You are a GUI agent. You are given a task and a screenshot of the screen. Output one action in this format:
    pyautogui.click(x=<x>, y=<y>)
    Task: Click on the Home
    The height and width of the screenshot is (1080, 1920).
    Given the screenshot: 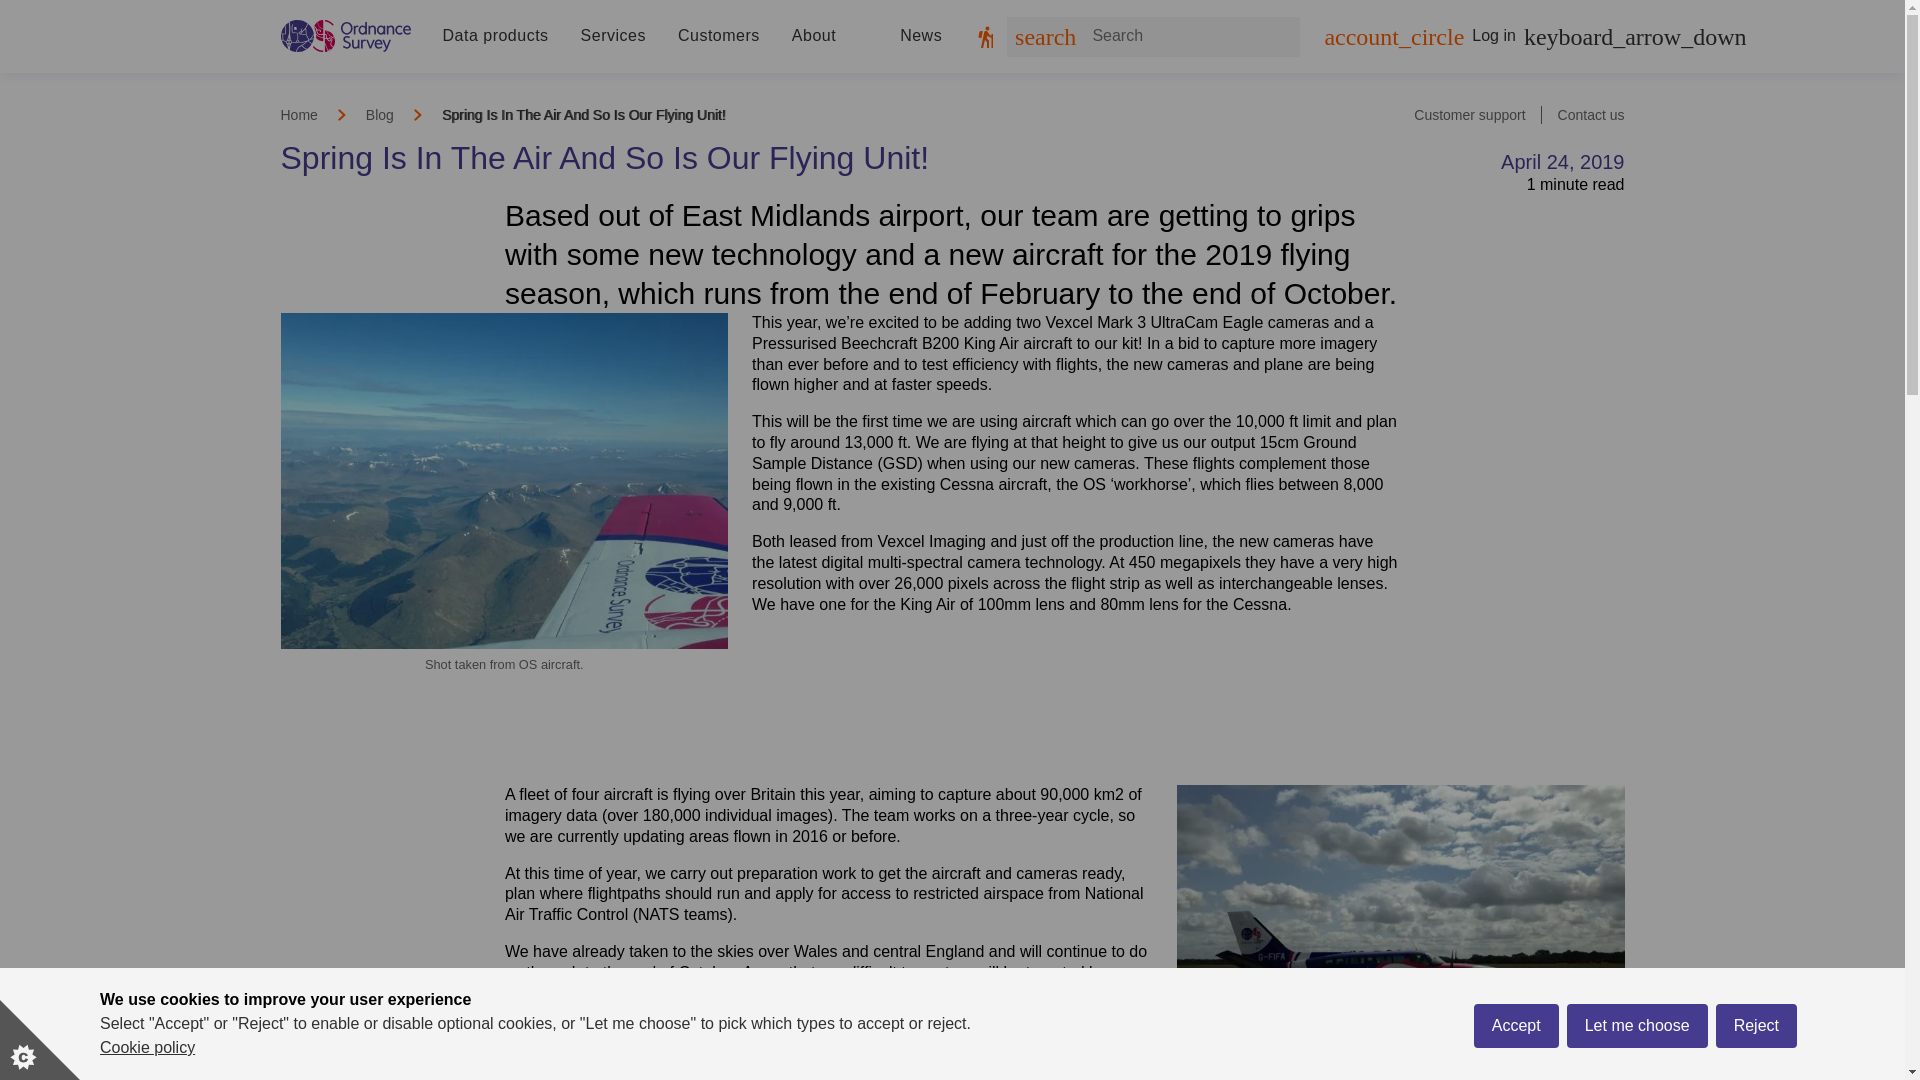 What is the action you would take?
    pyautogui.click(x=298, y=114)
    